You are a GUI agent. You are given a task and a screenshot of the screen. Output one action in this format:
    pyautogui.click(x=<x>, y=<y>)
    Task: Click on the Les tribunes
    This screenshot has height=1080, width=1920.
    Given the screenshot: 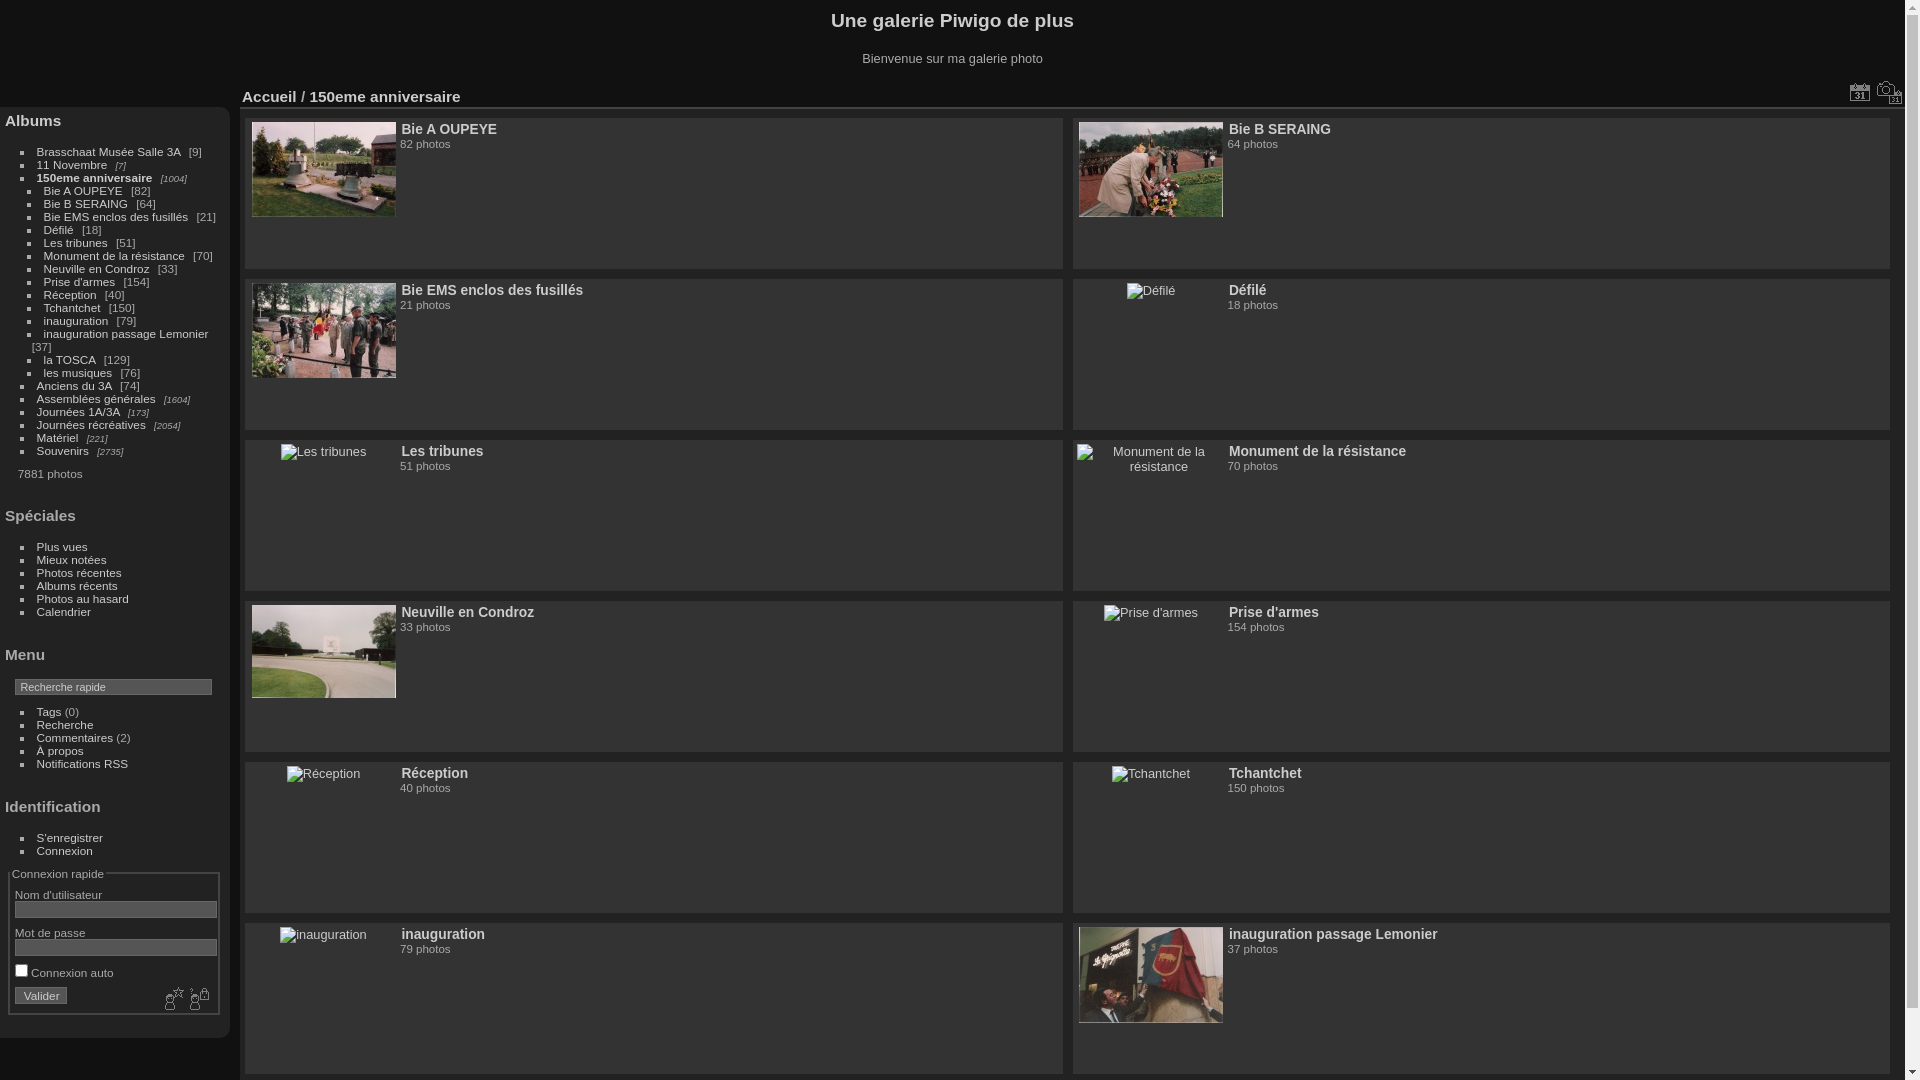 What is the action you would take?
    pyautogui.click(x=442, y=451)
    